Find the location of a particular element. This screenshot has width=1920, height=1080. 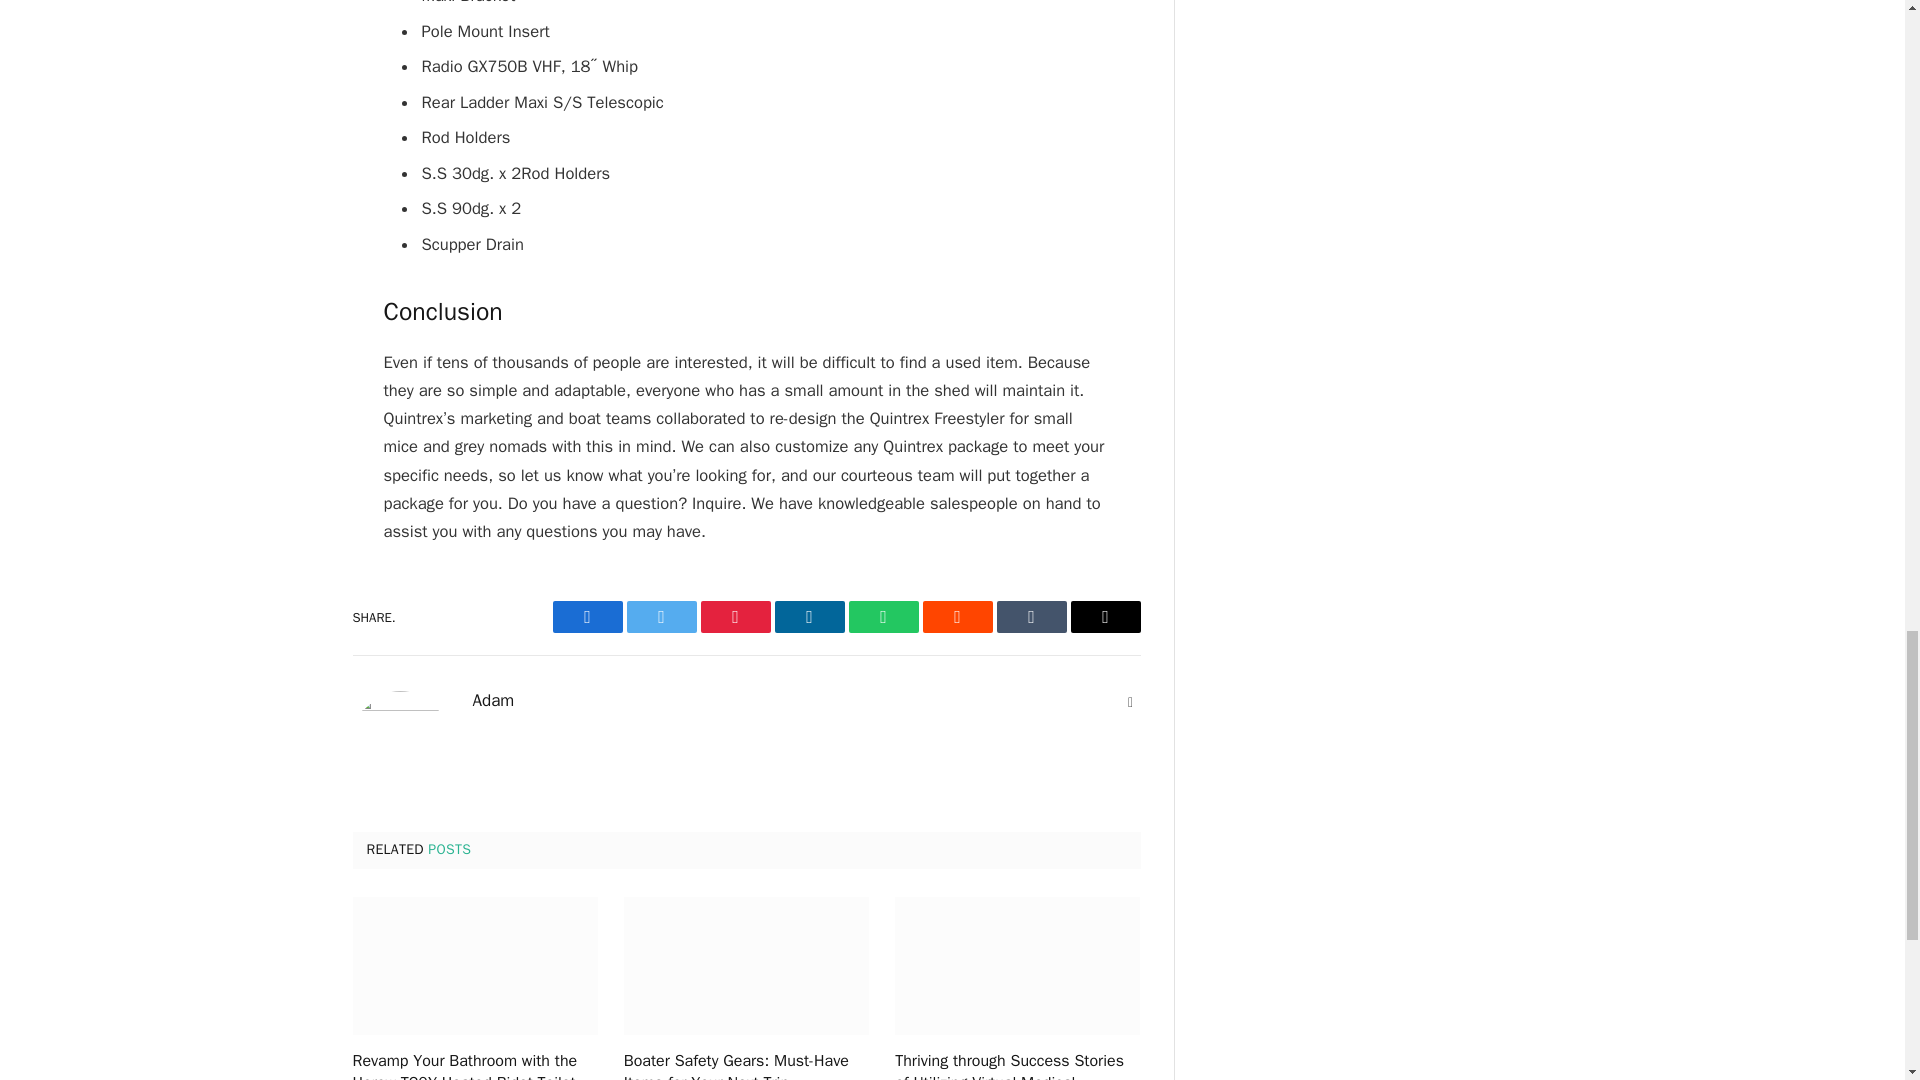

Share on WhatsApp is located at coordinates (882, 616).